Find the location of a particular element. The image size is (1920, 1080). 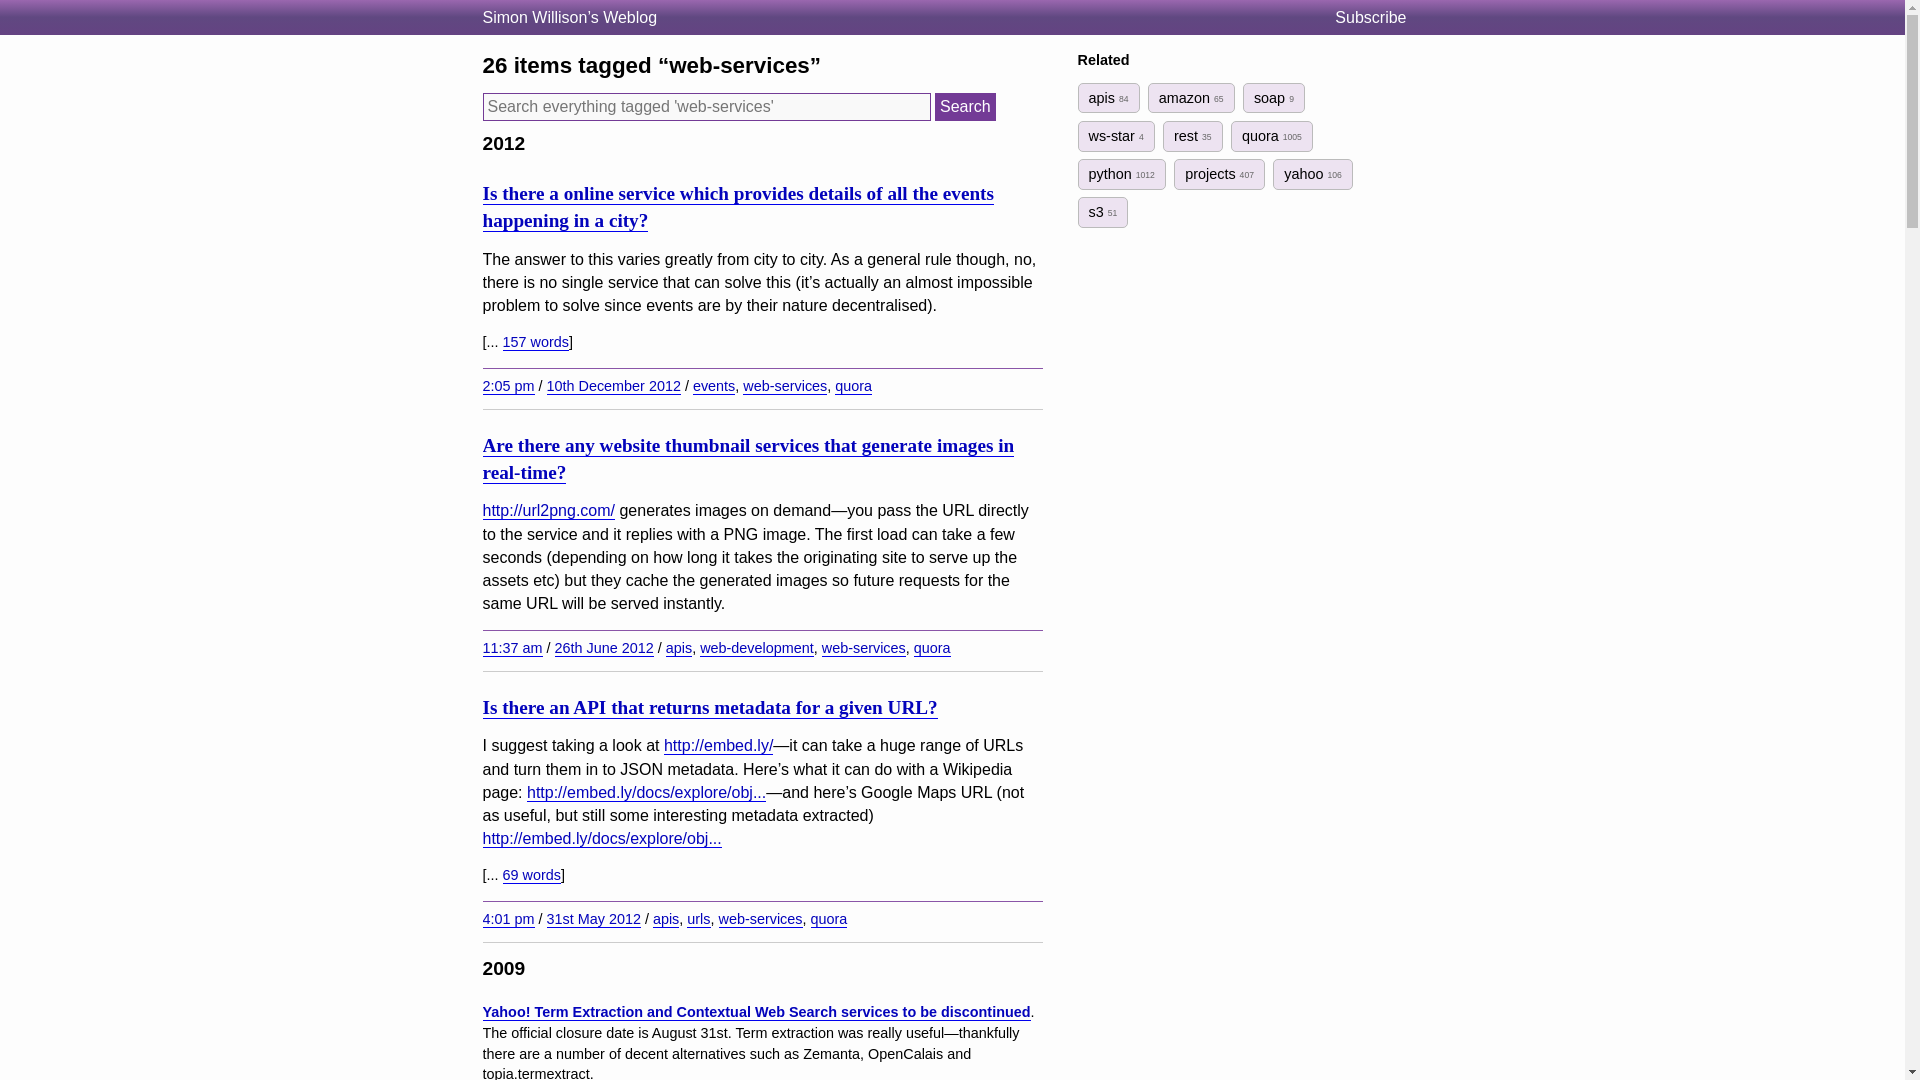

urls is located at coordinates (698, 919).